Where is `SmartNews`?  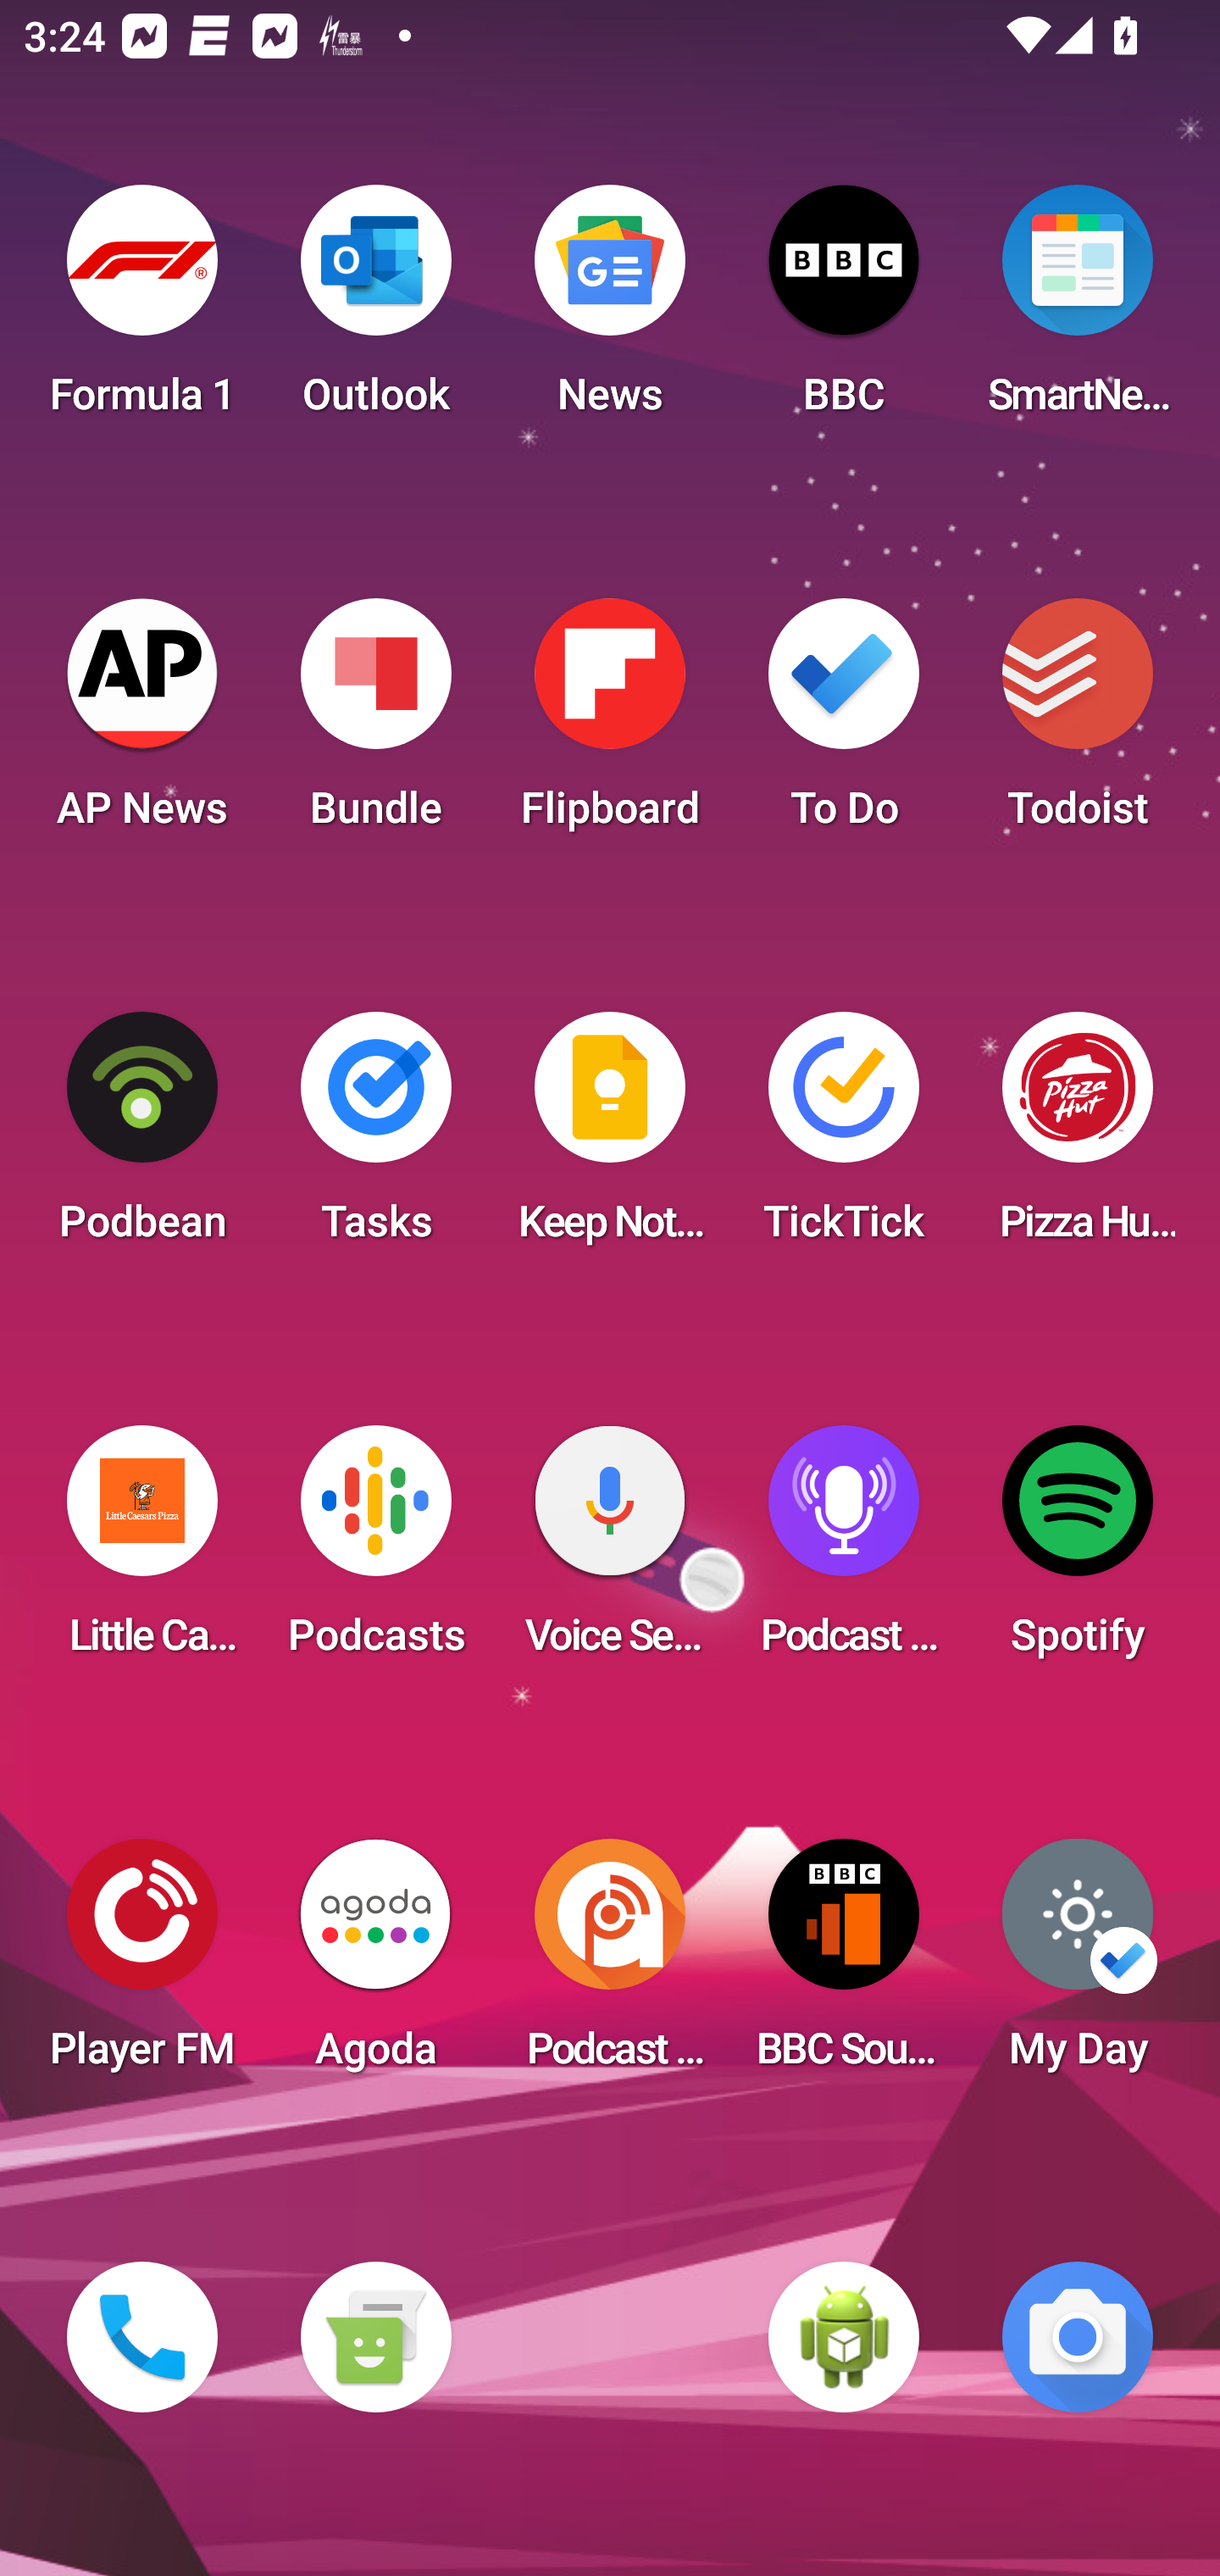
SmartNews is located at coordinates (1078, 310).